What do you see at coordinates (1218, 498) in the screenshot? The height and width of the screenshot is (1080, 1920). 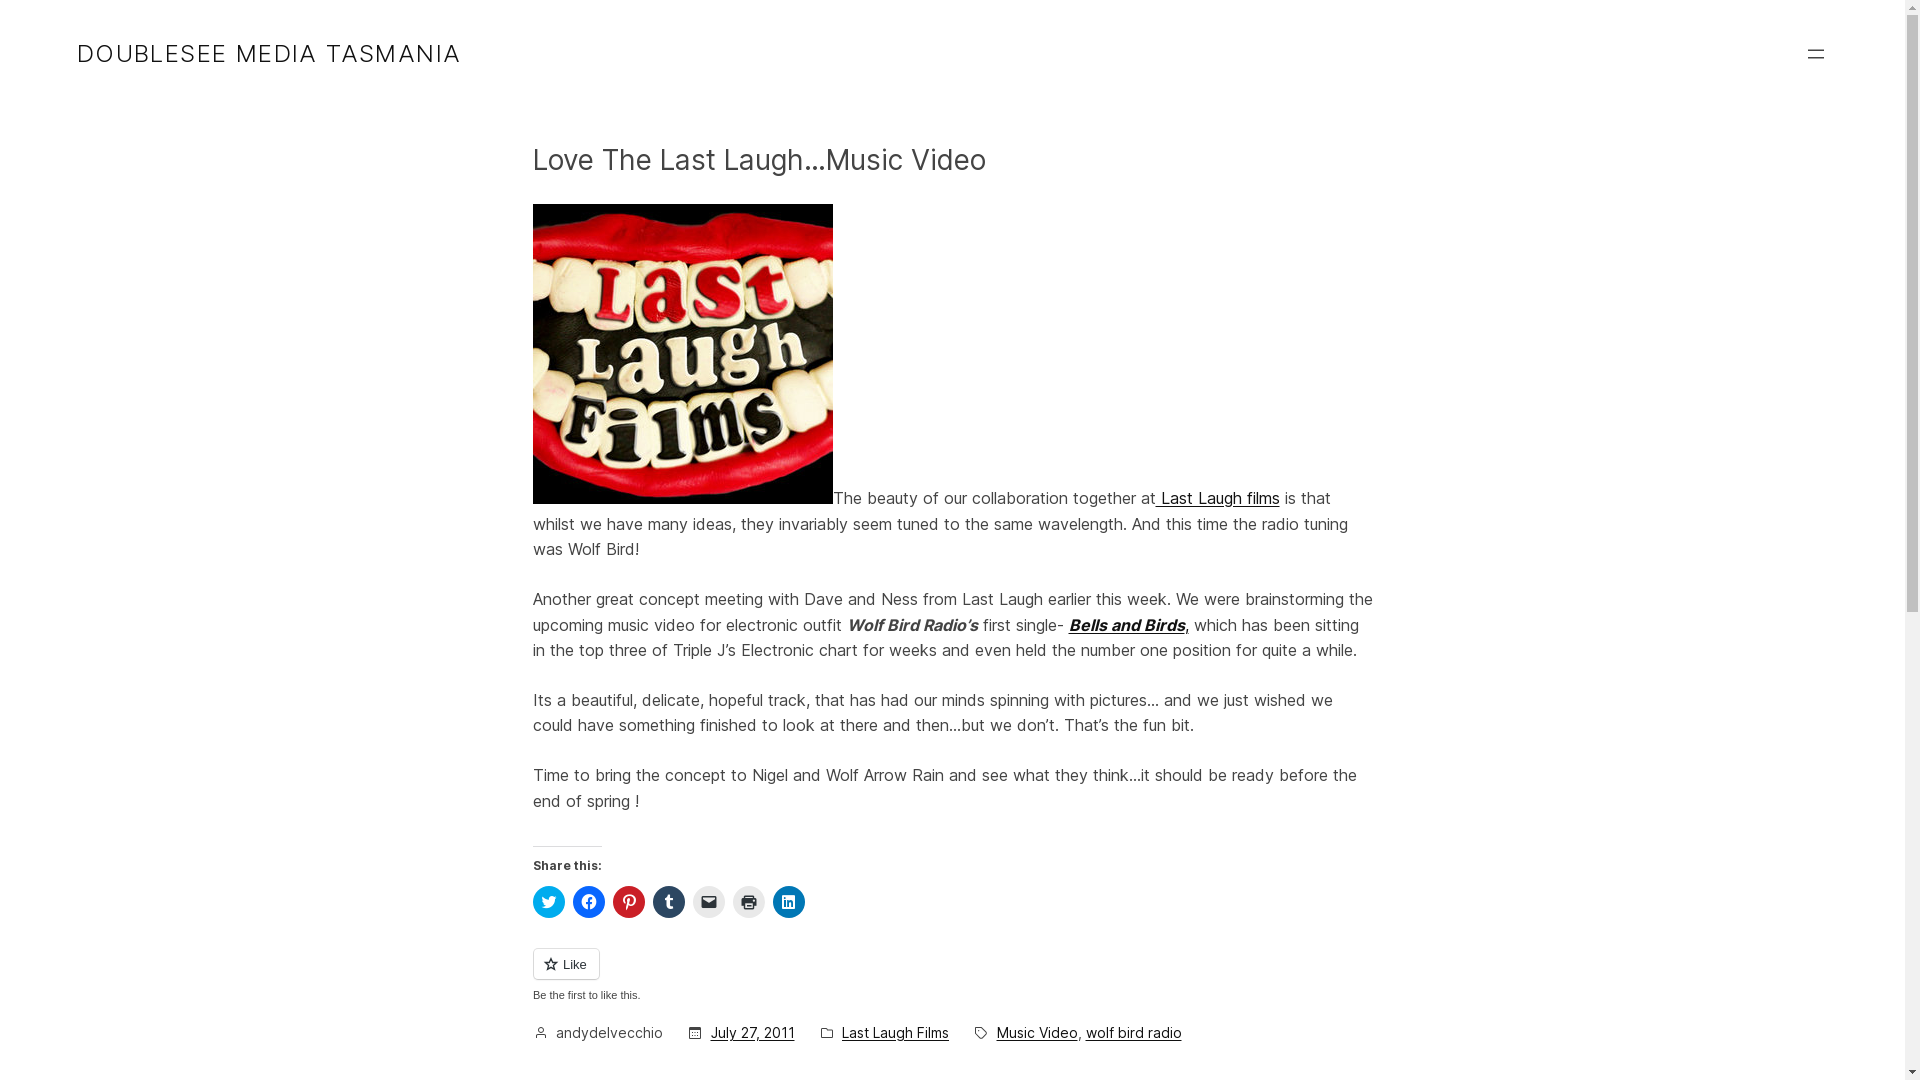 I see `Last Laugh films` at bounding box center [1218, 498].